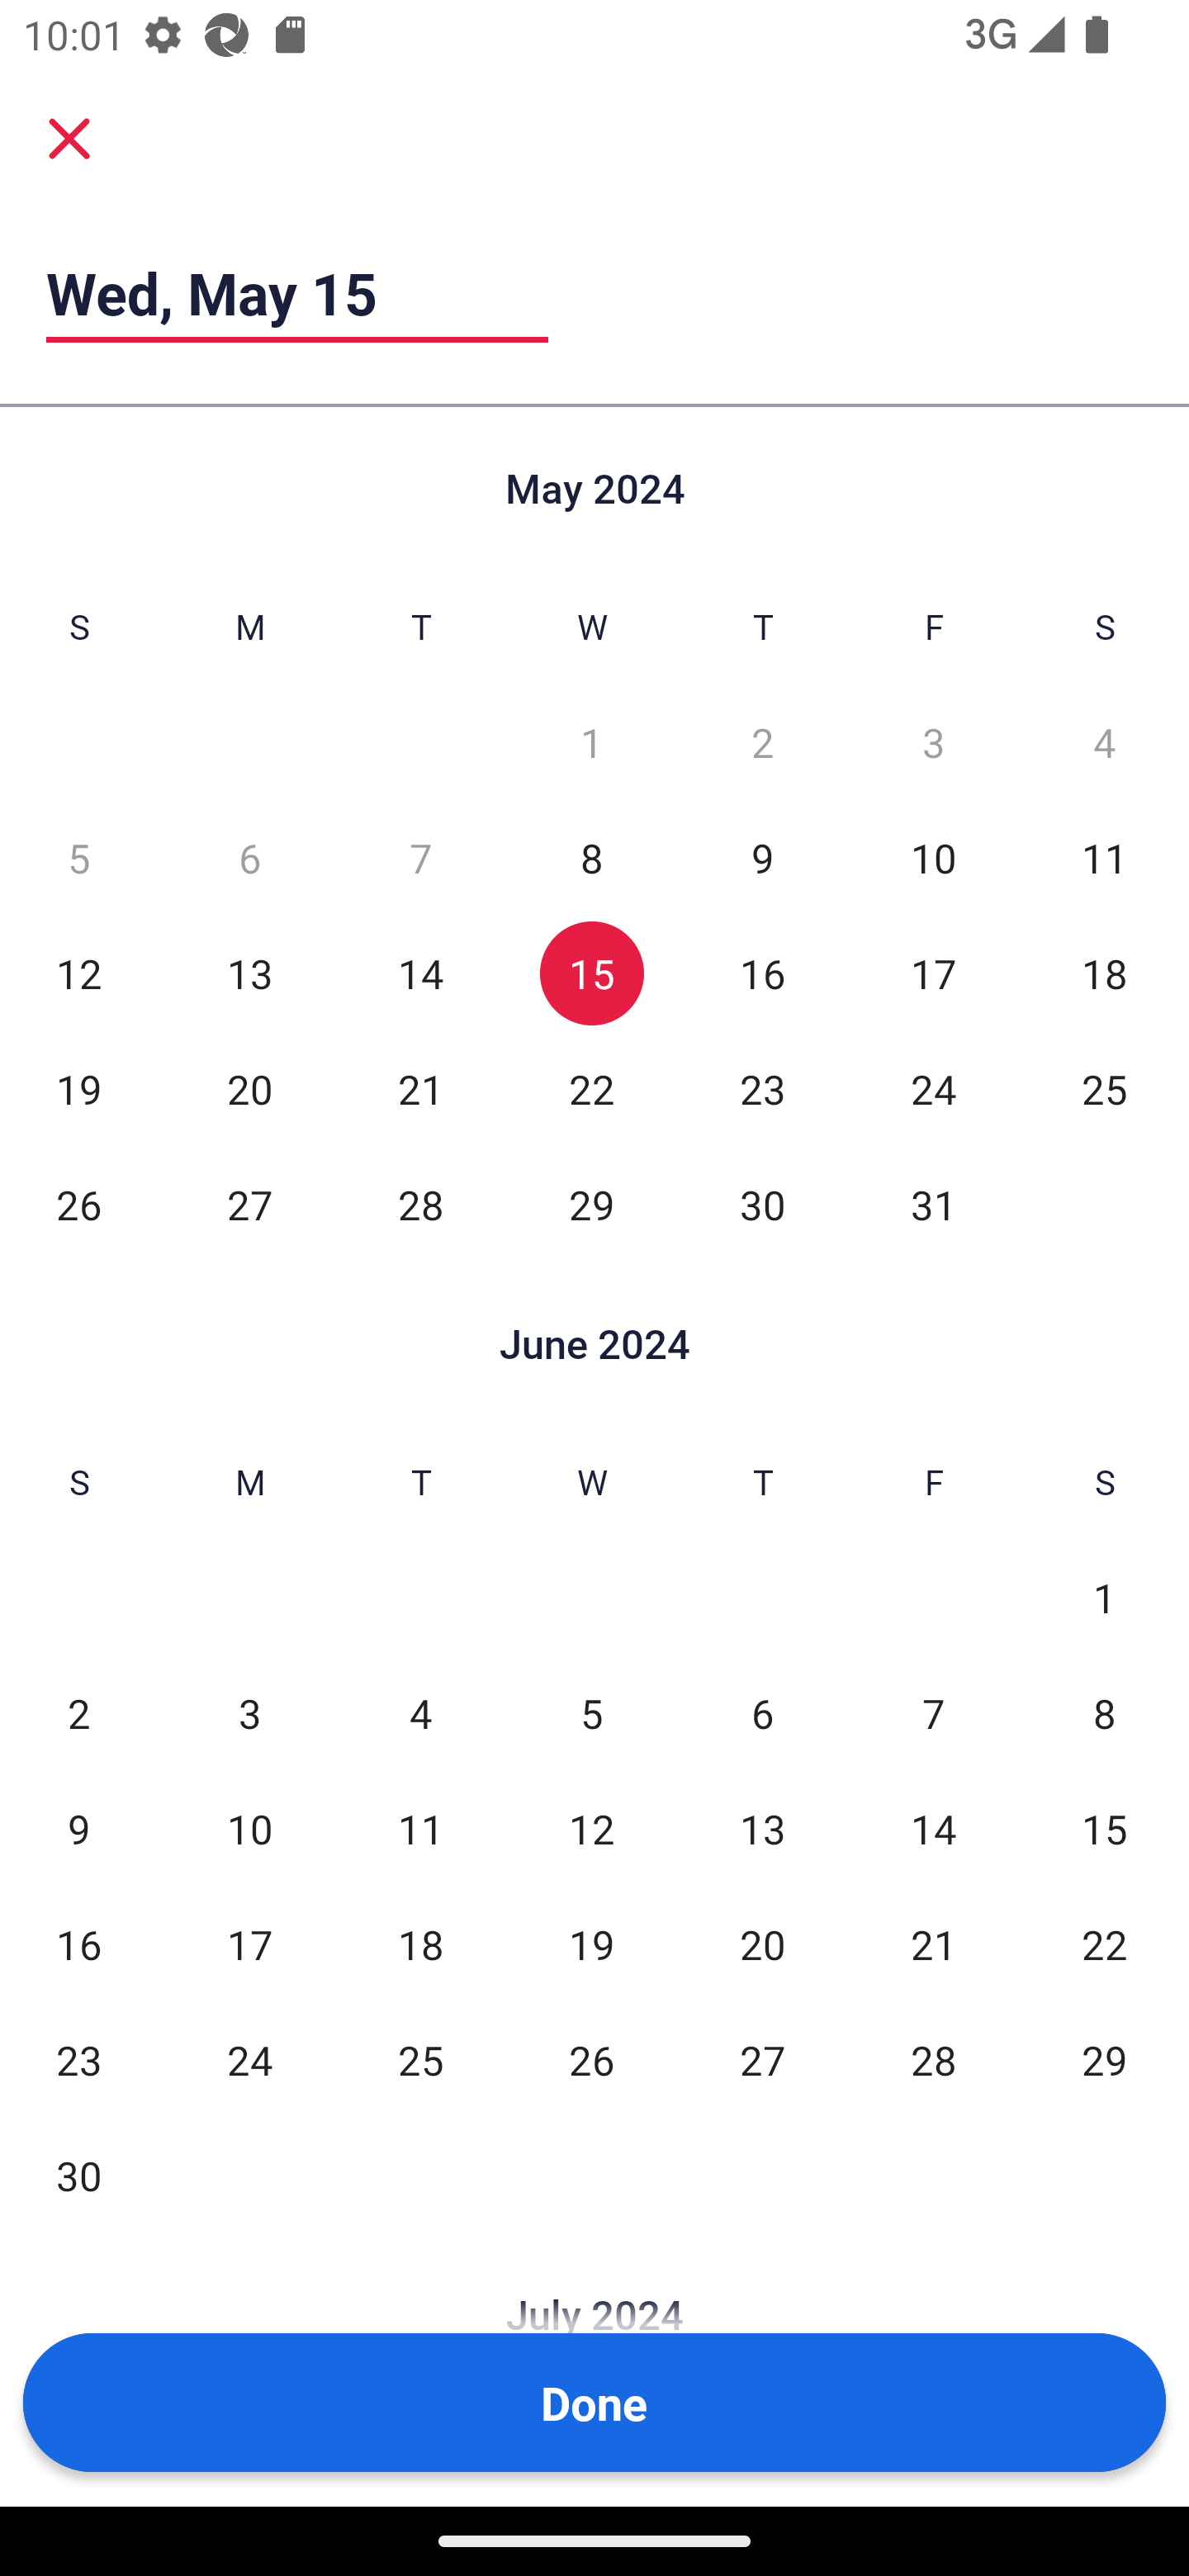  I want to click on 8 Wed, May 8, Not Selected, so click(591, 857).